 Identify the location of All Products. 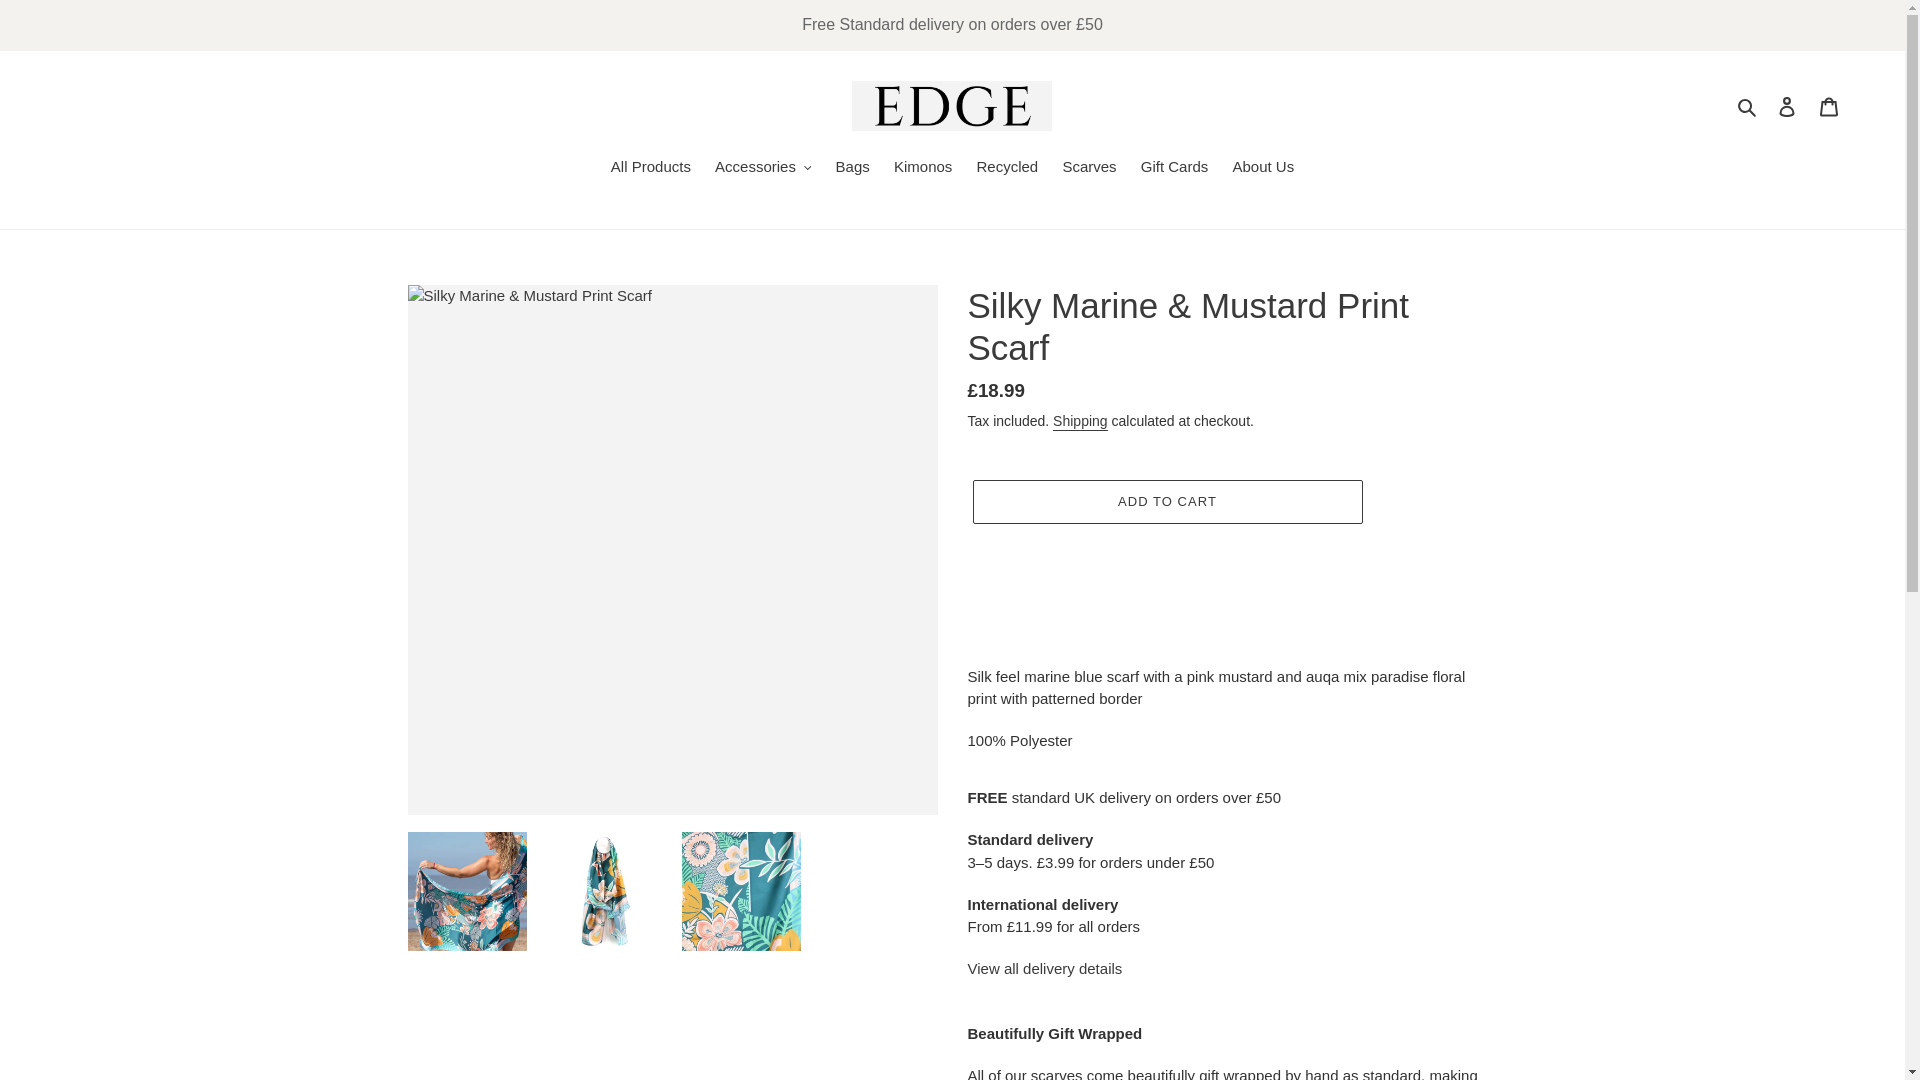
(650, 168).